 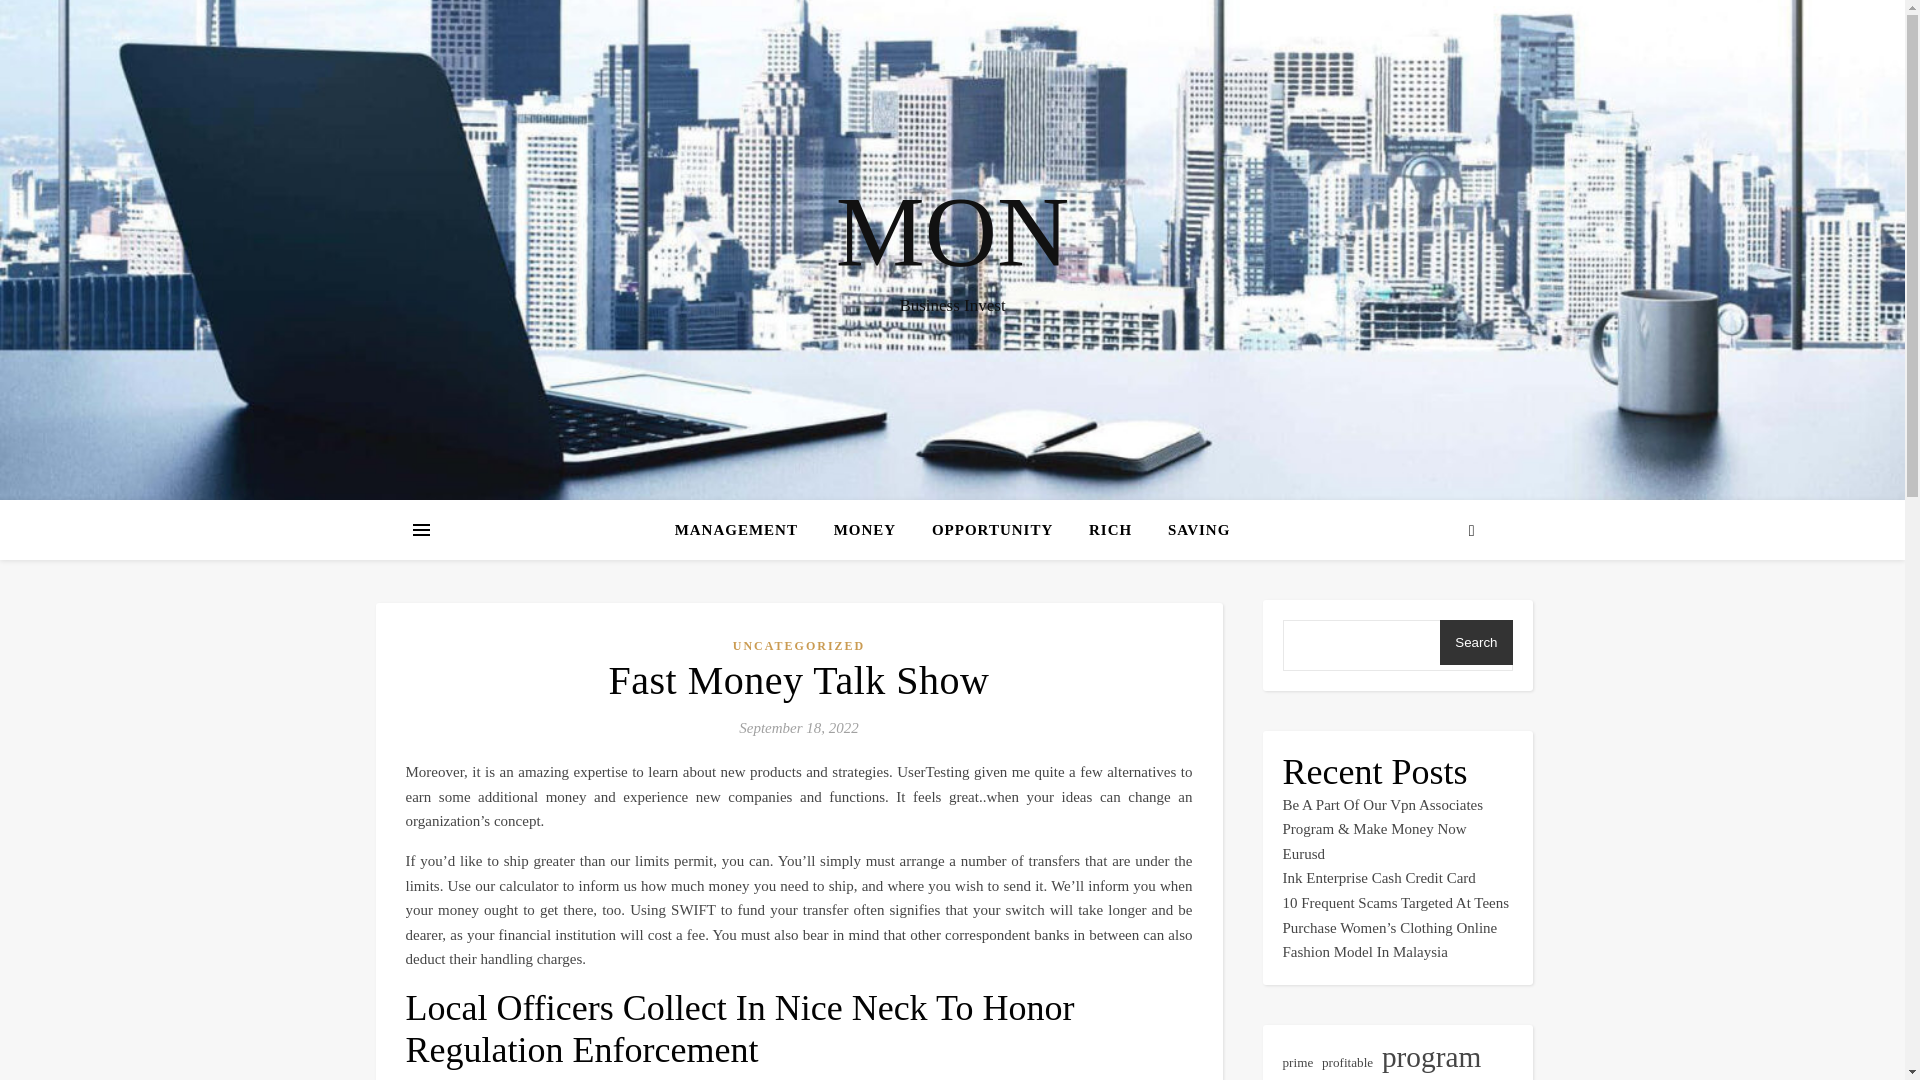 I want to click on Ink Enterprise Cash Credit Card, so click(x=1378, y=878).